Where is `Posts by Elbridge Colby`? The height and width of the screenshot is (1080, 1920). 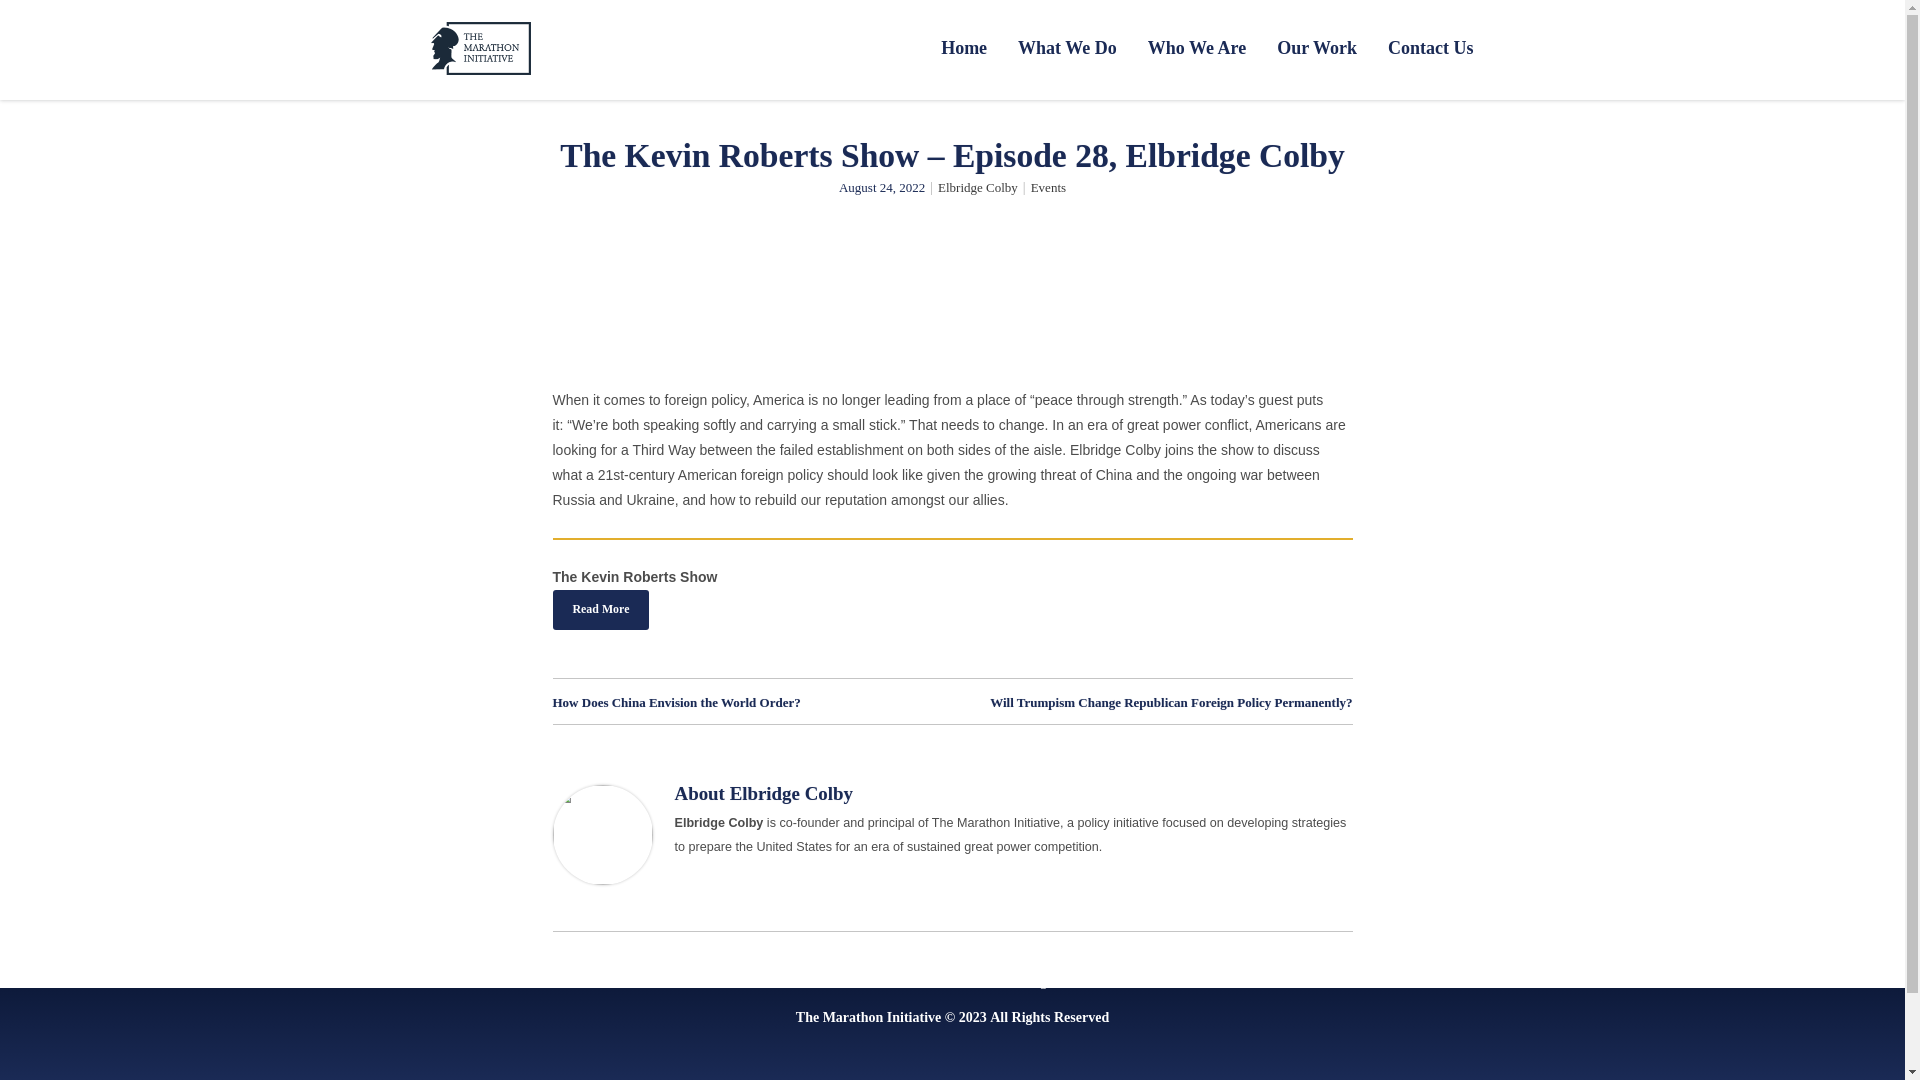 Posts by Elbridge Colby is located at coordinates (978, 188).